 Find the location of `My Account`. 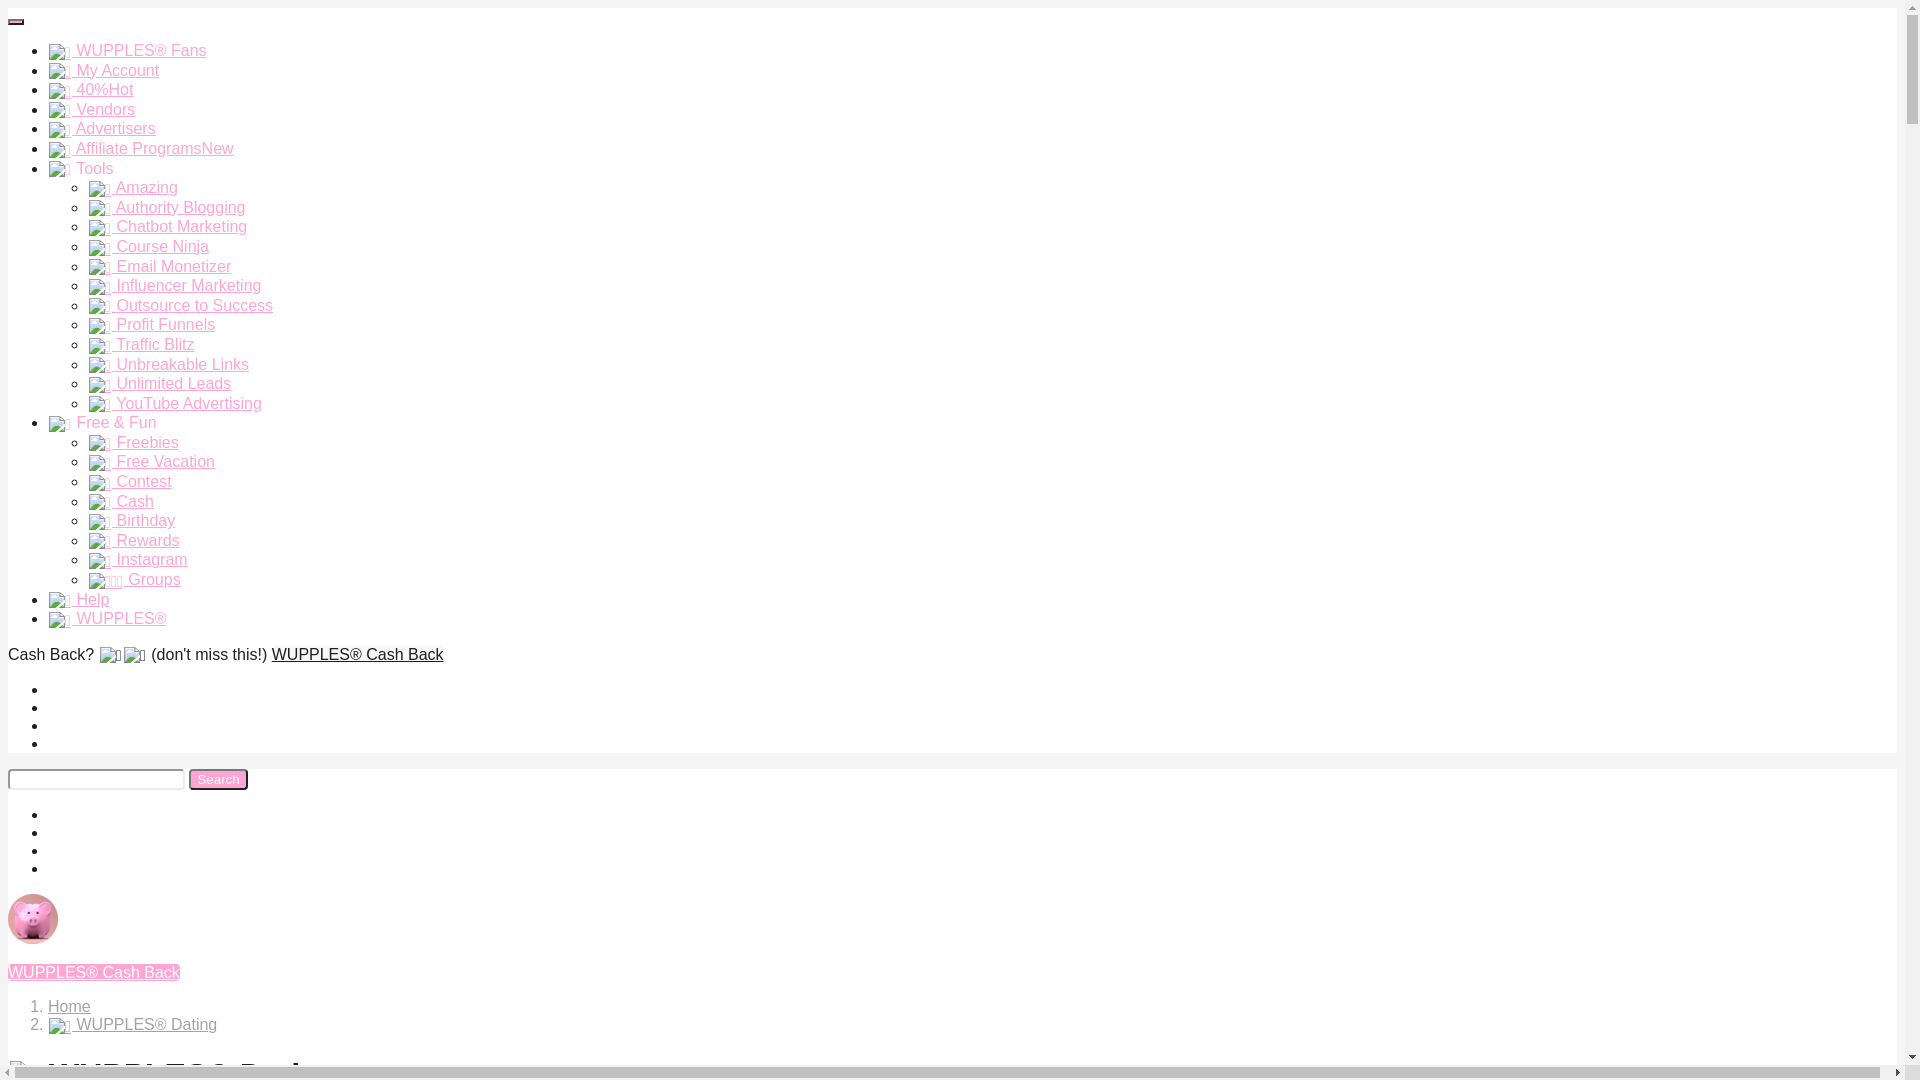

My Account is located at coordinates (104, 70).